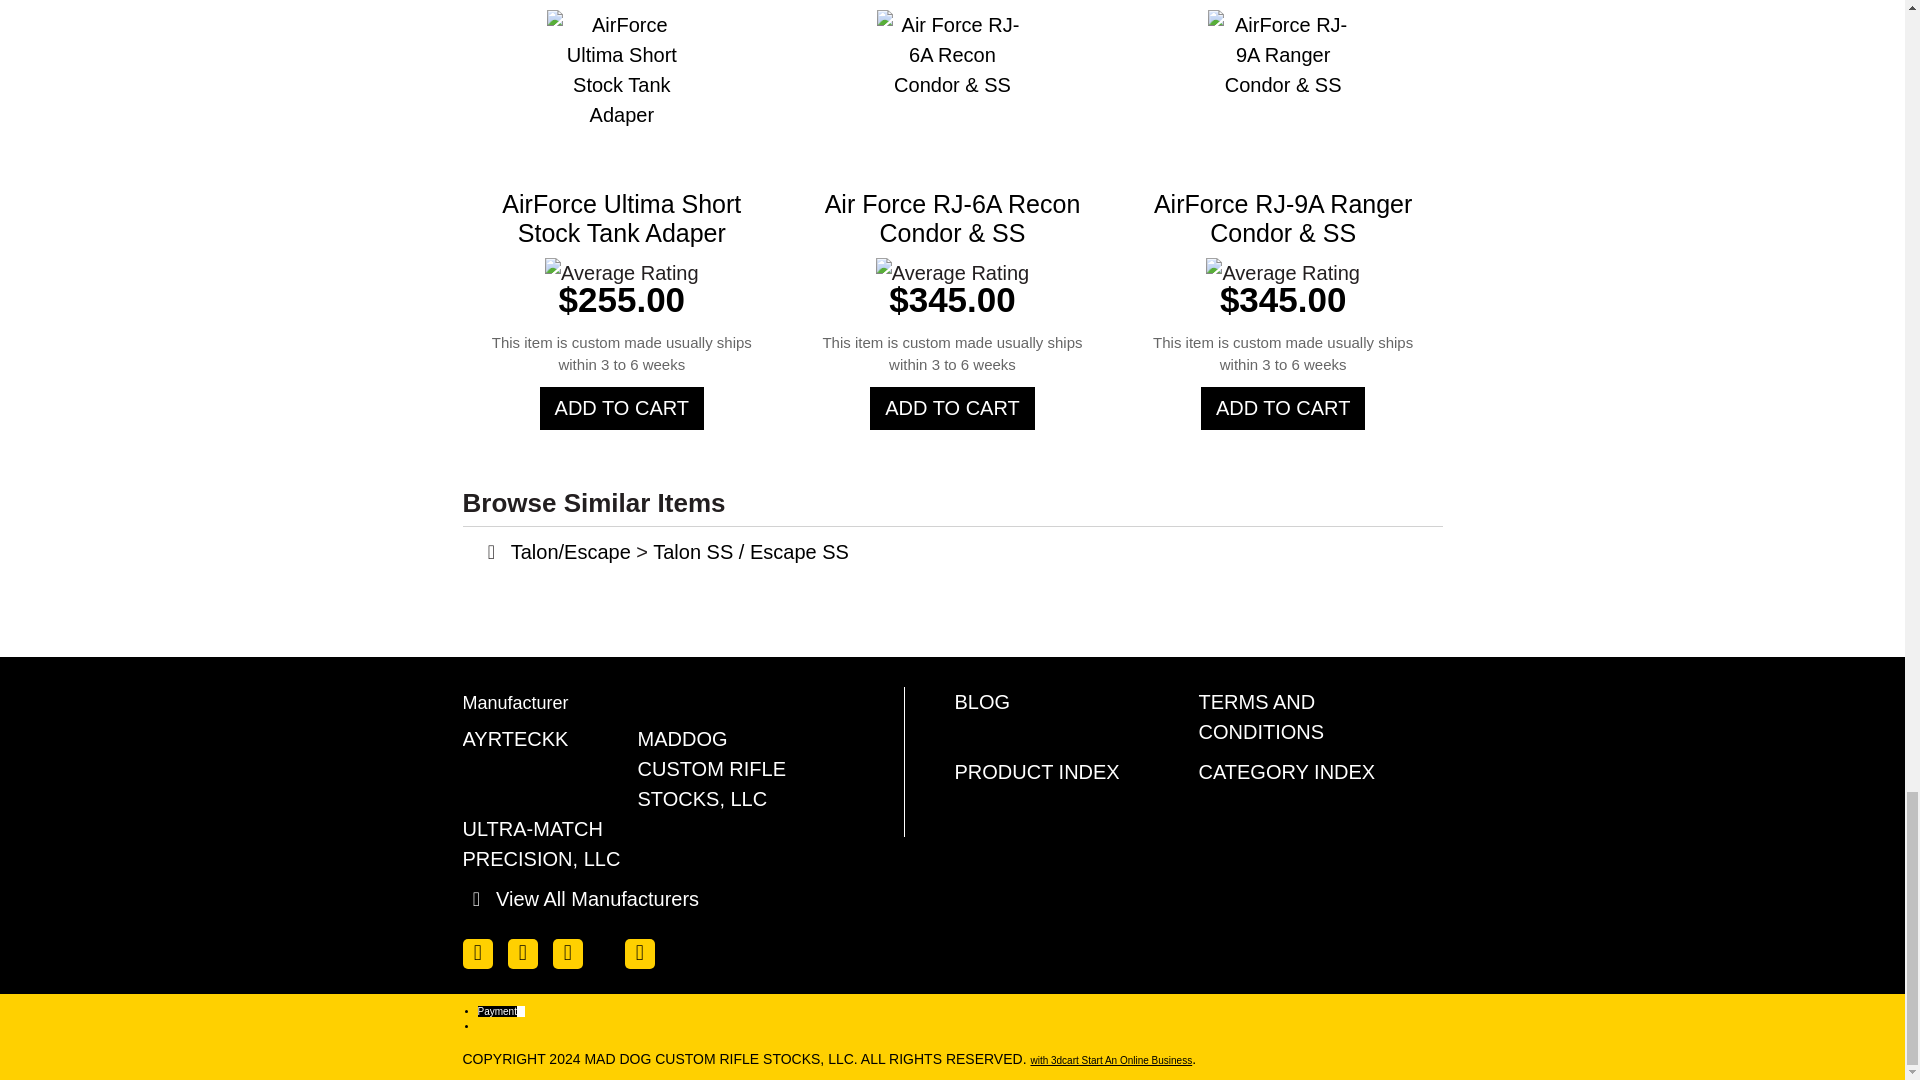  I want to click on Add To Cart, so click(622, 408).